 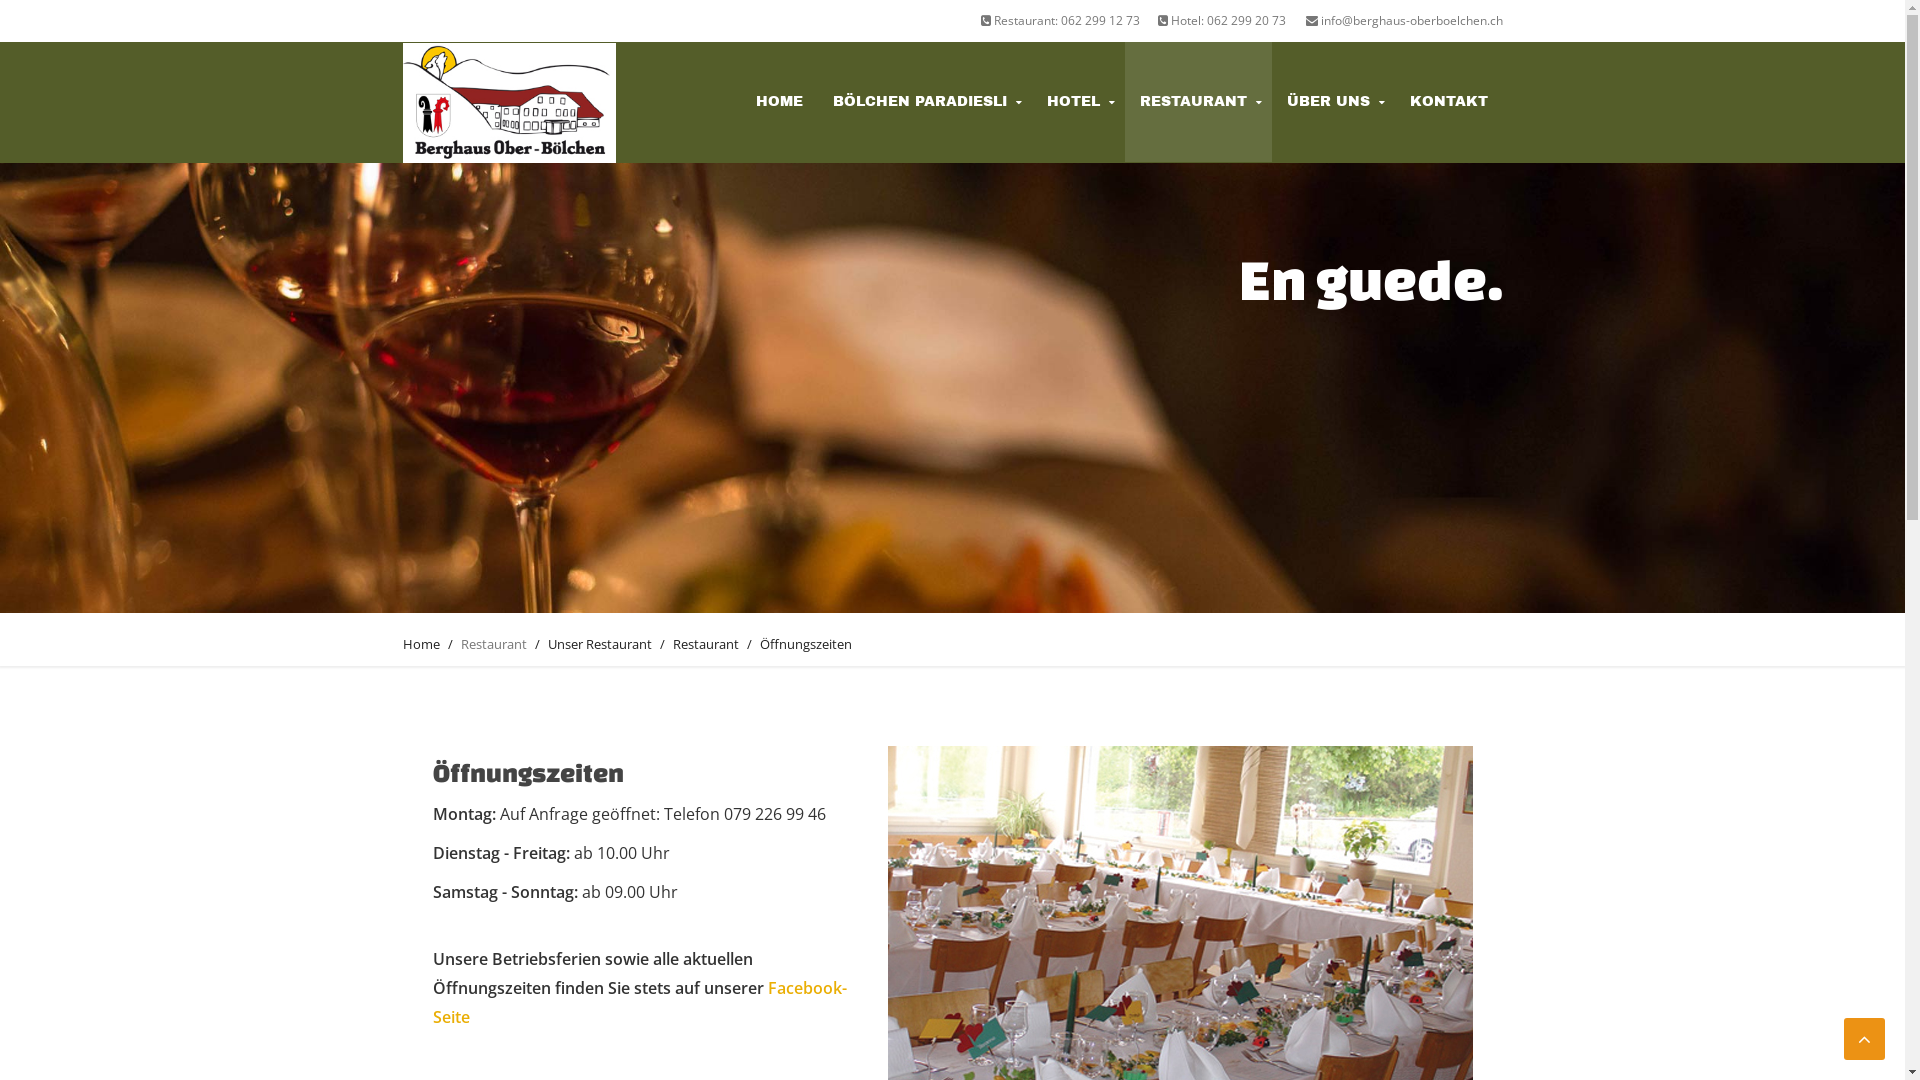 What do you see at coordinates (420, 644) in the screenshot?
I see `Home` at bounding box center [420, 644].